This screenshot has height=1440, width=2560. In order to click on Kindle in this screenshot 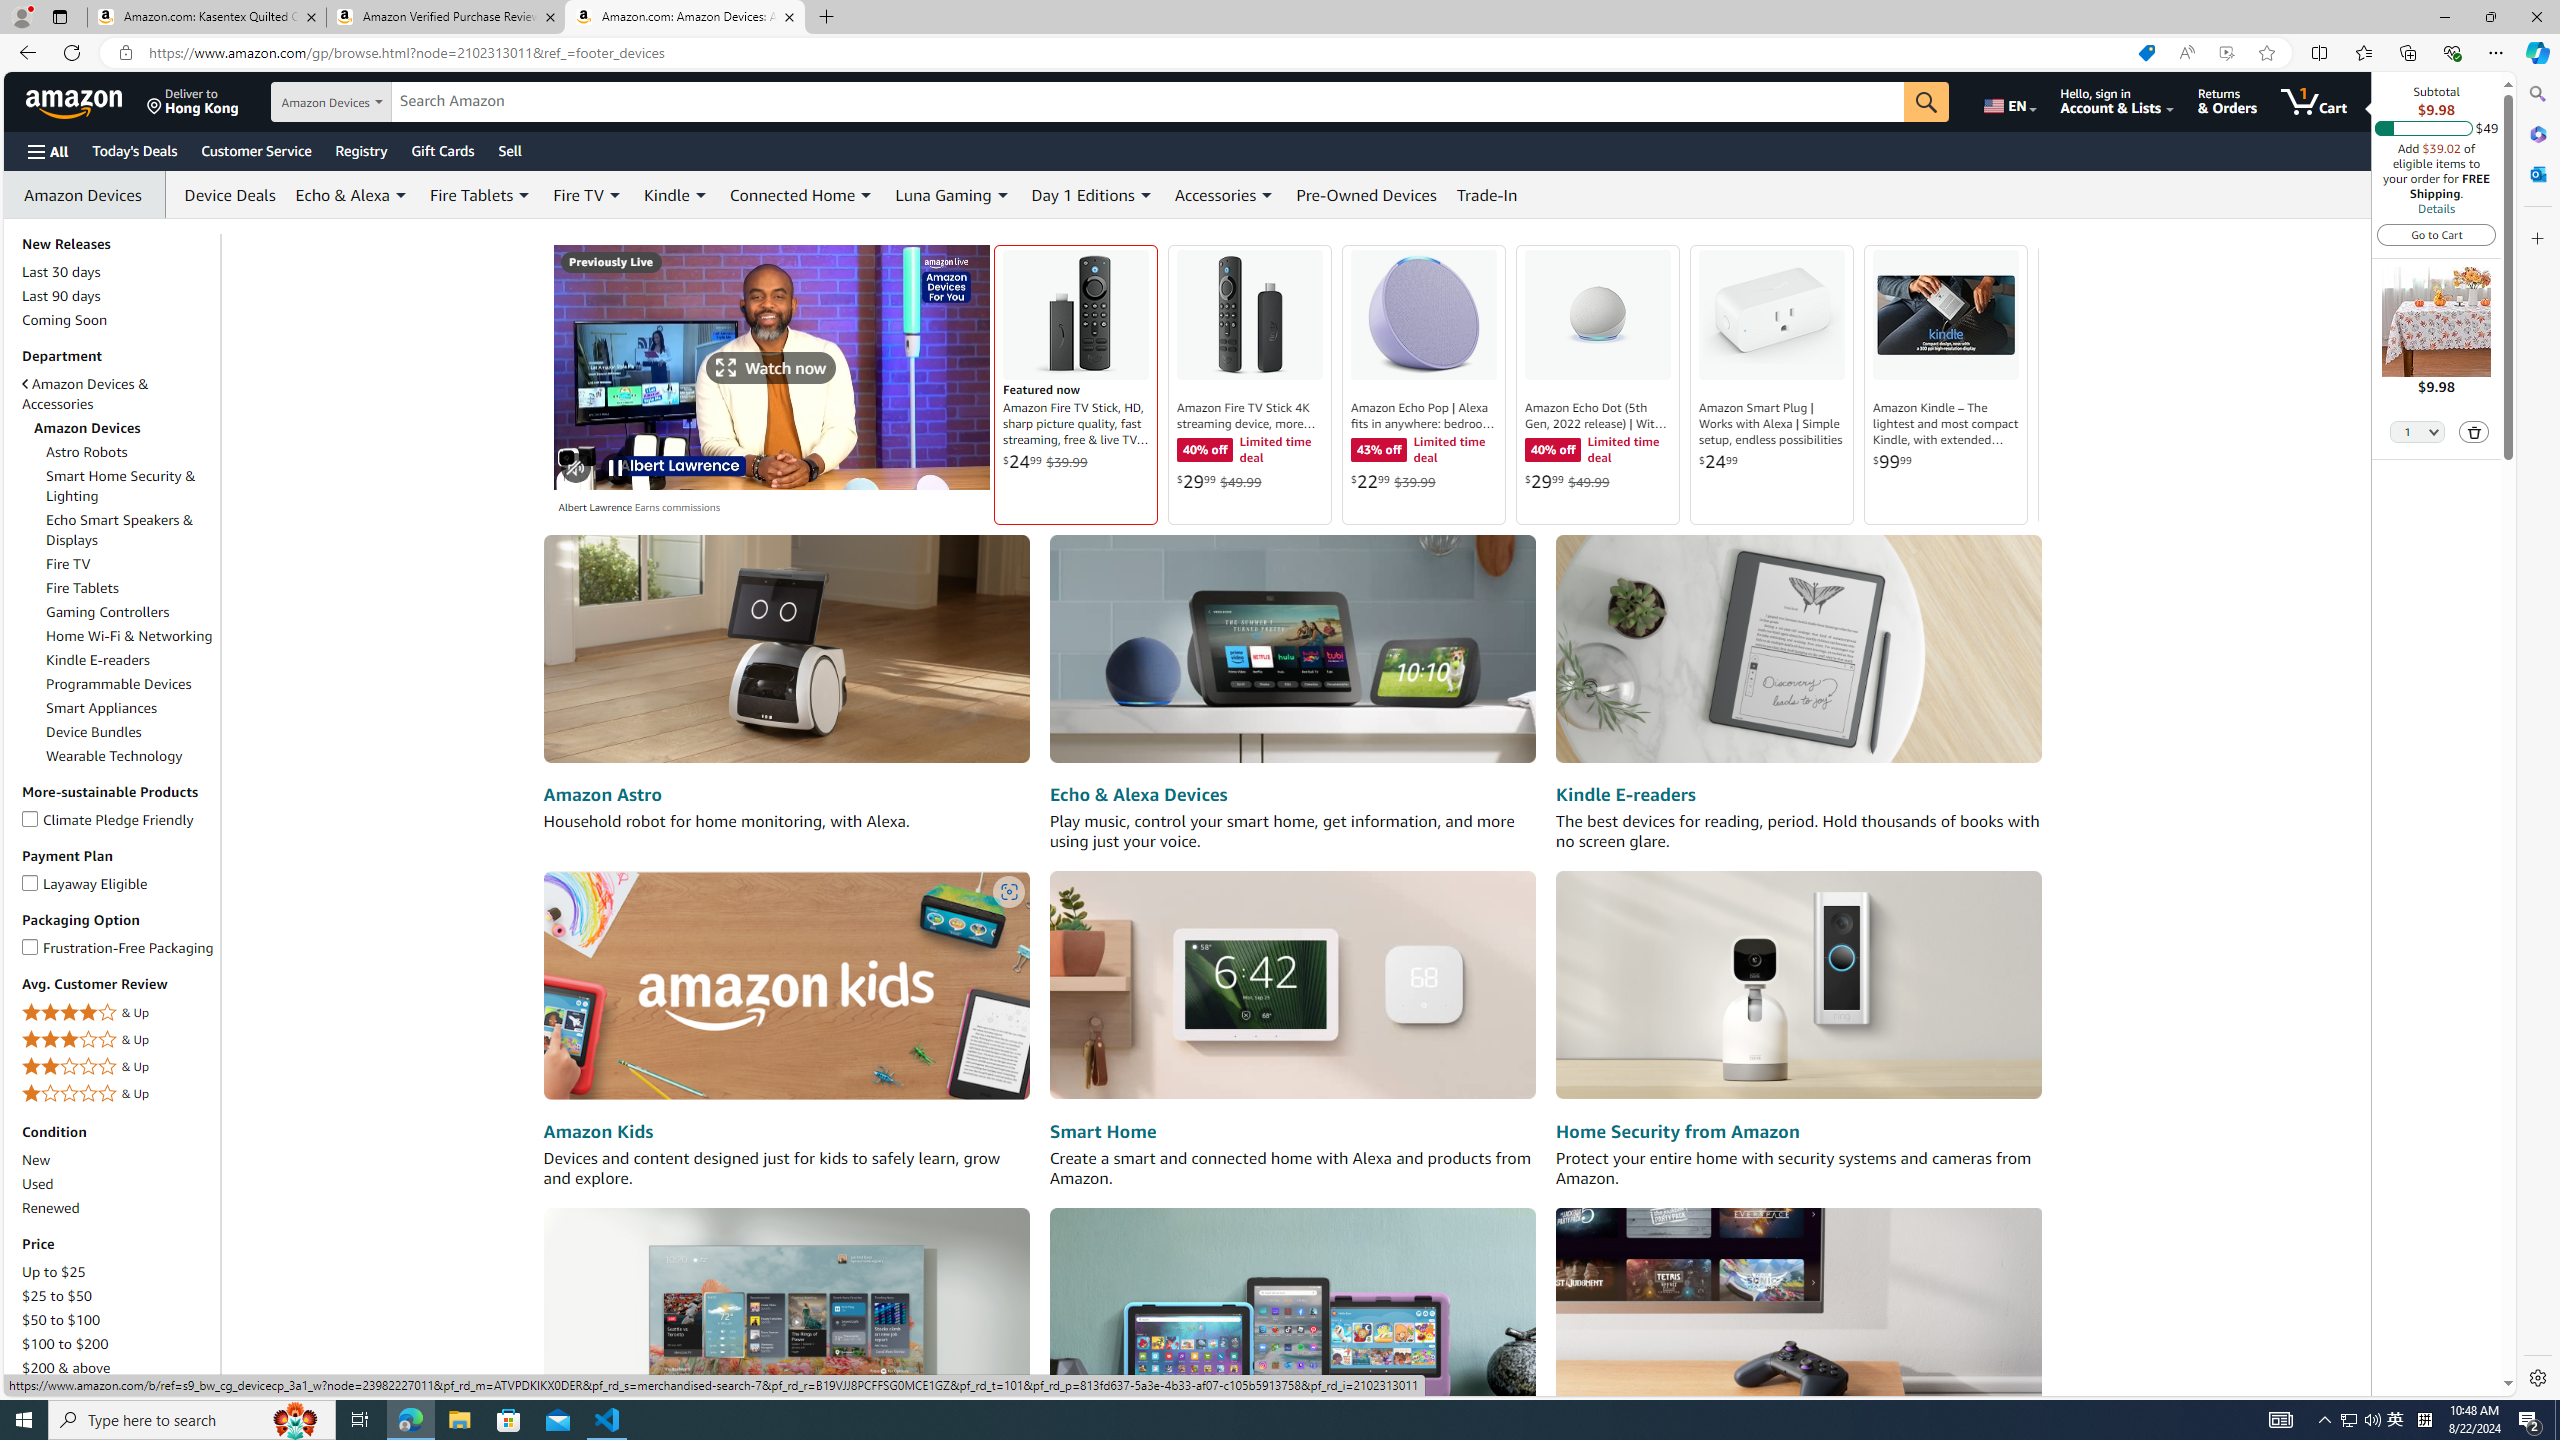, I will do `click(666, 194)`.